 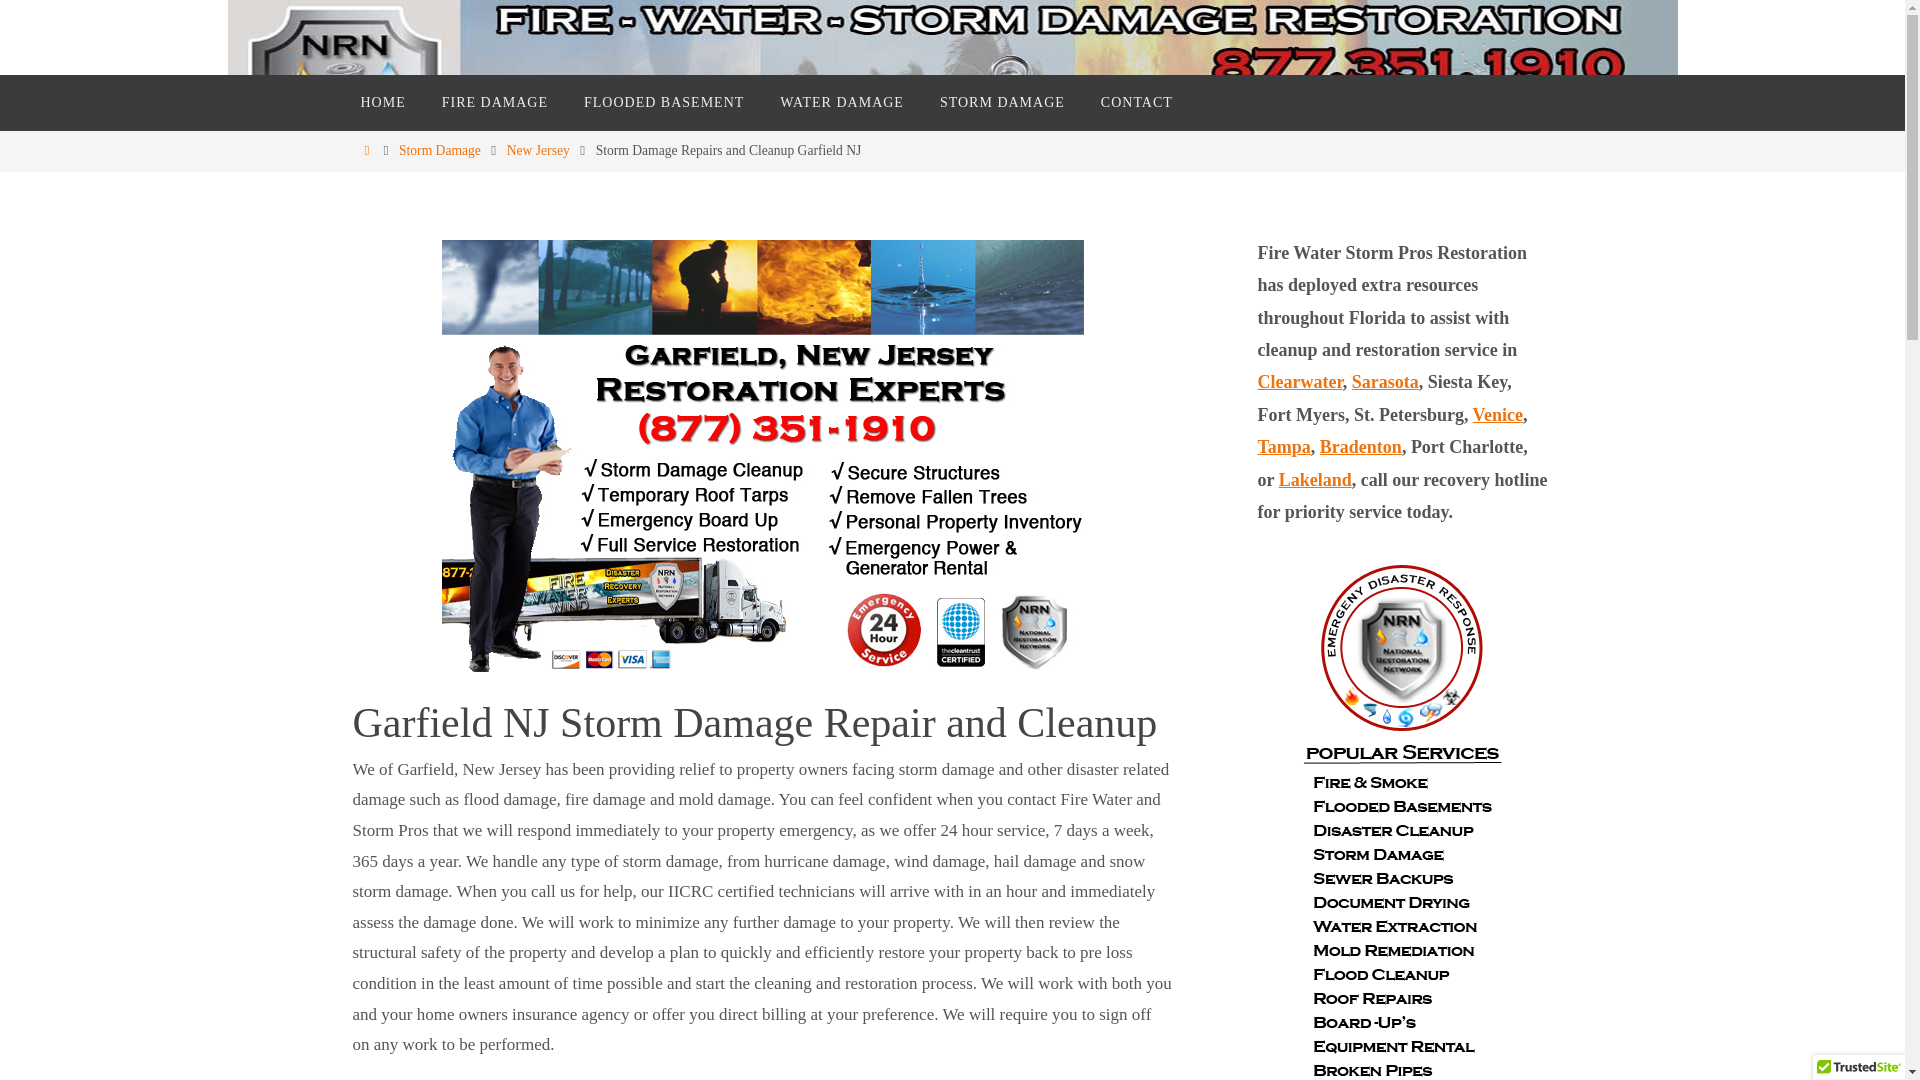 I want to click on FIRE DAMAGE, so click(x=495, y=102).